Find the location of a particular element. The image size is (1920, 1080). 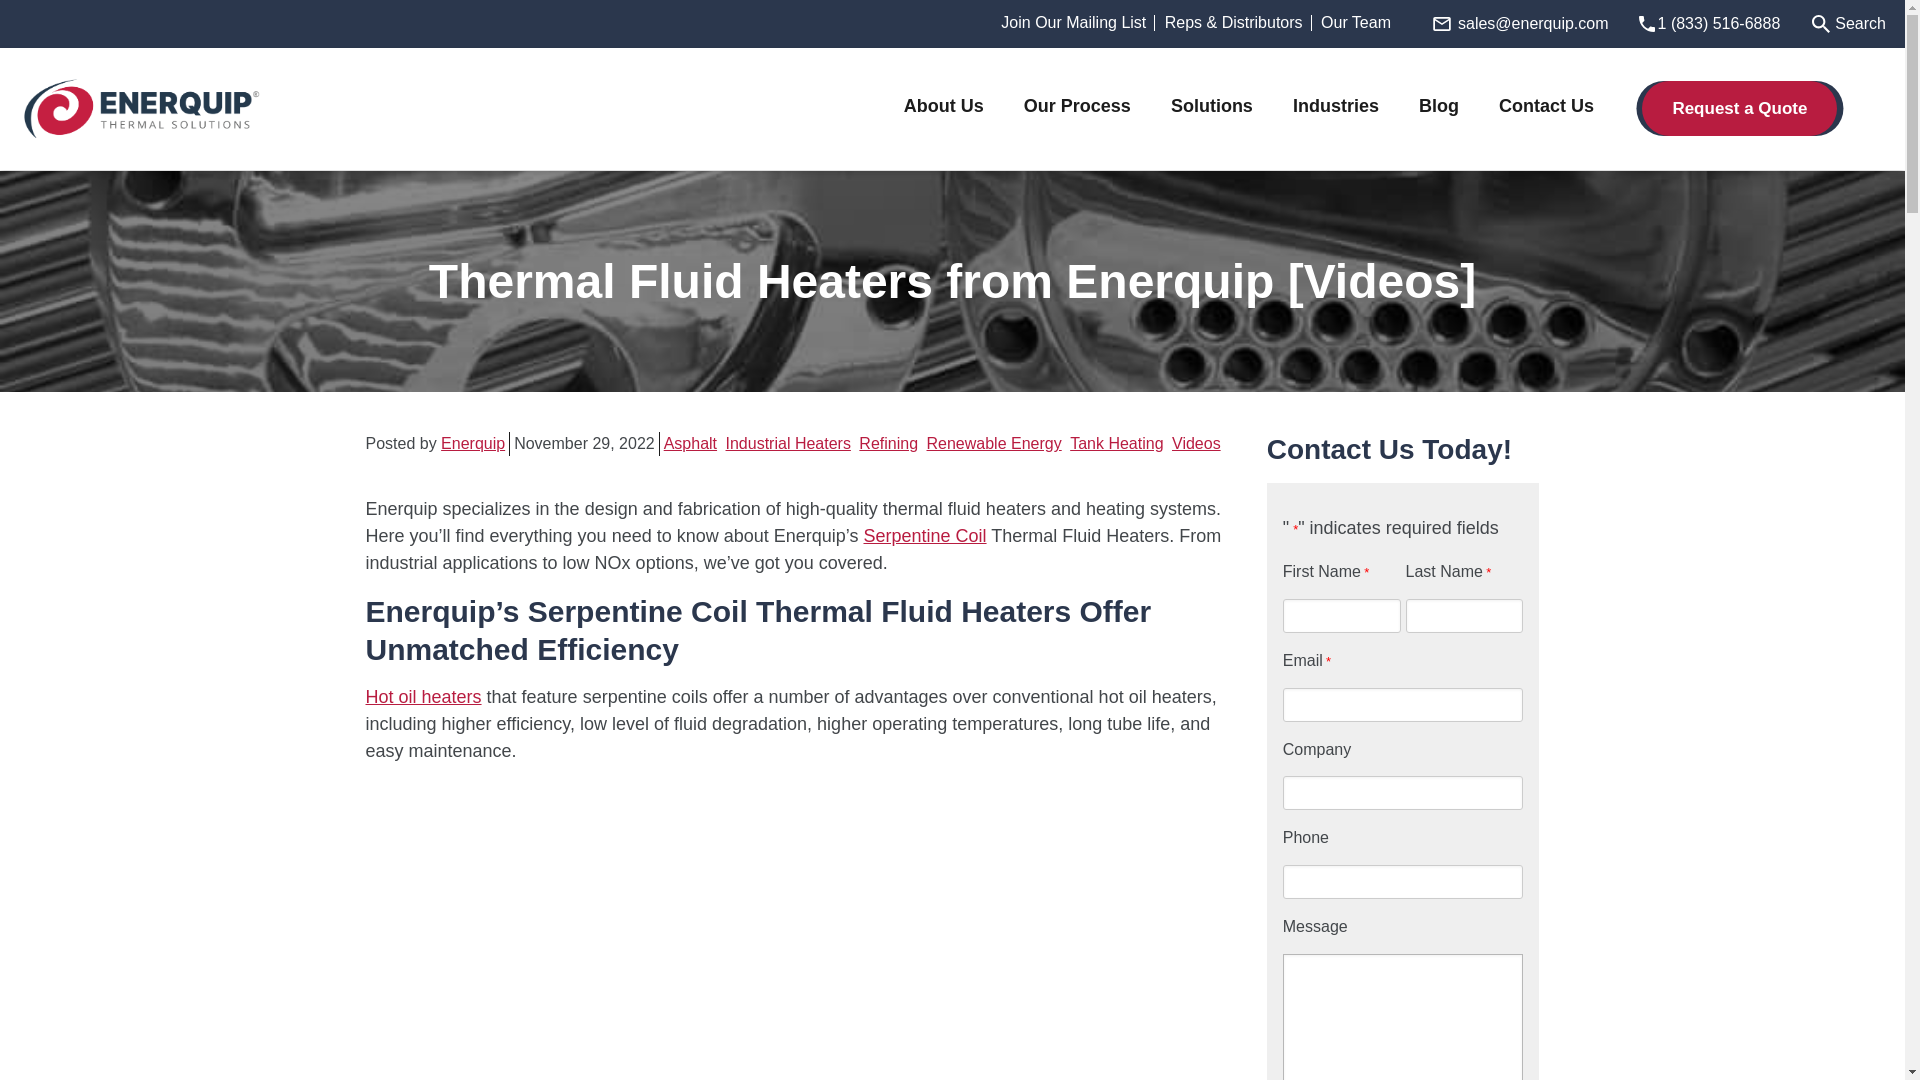

Enerquip Thermal Solutions is located at coordinates (142, 108).